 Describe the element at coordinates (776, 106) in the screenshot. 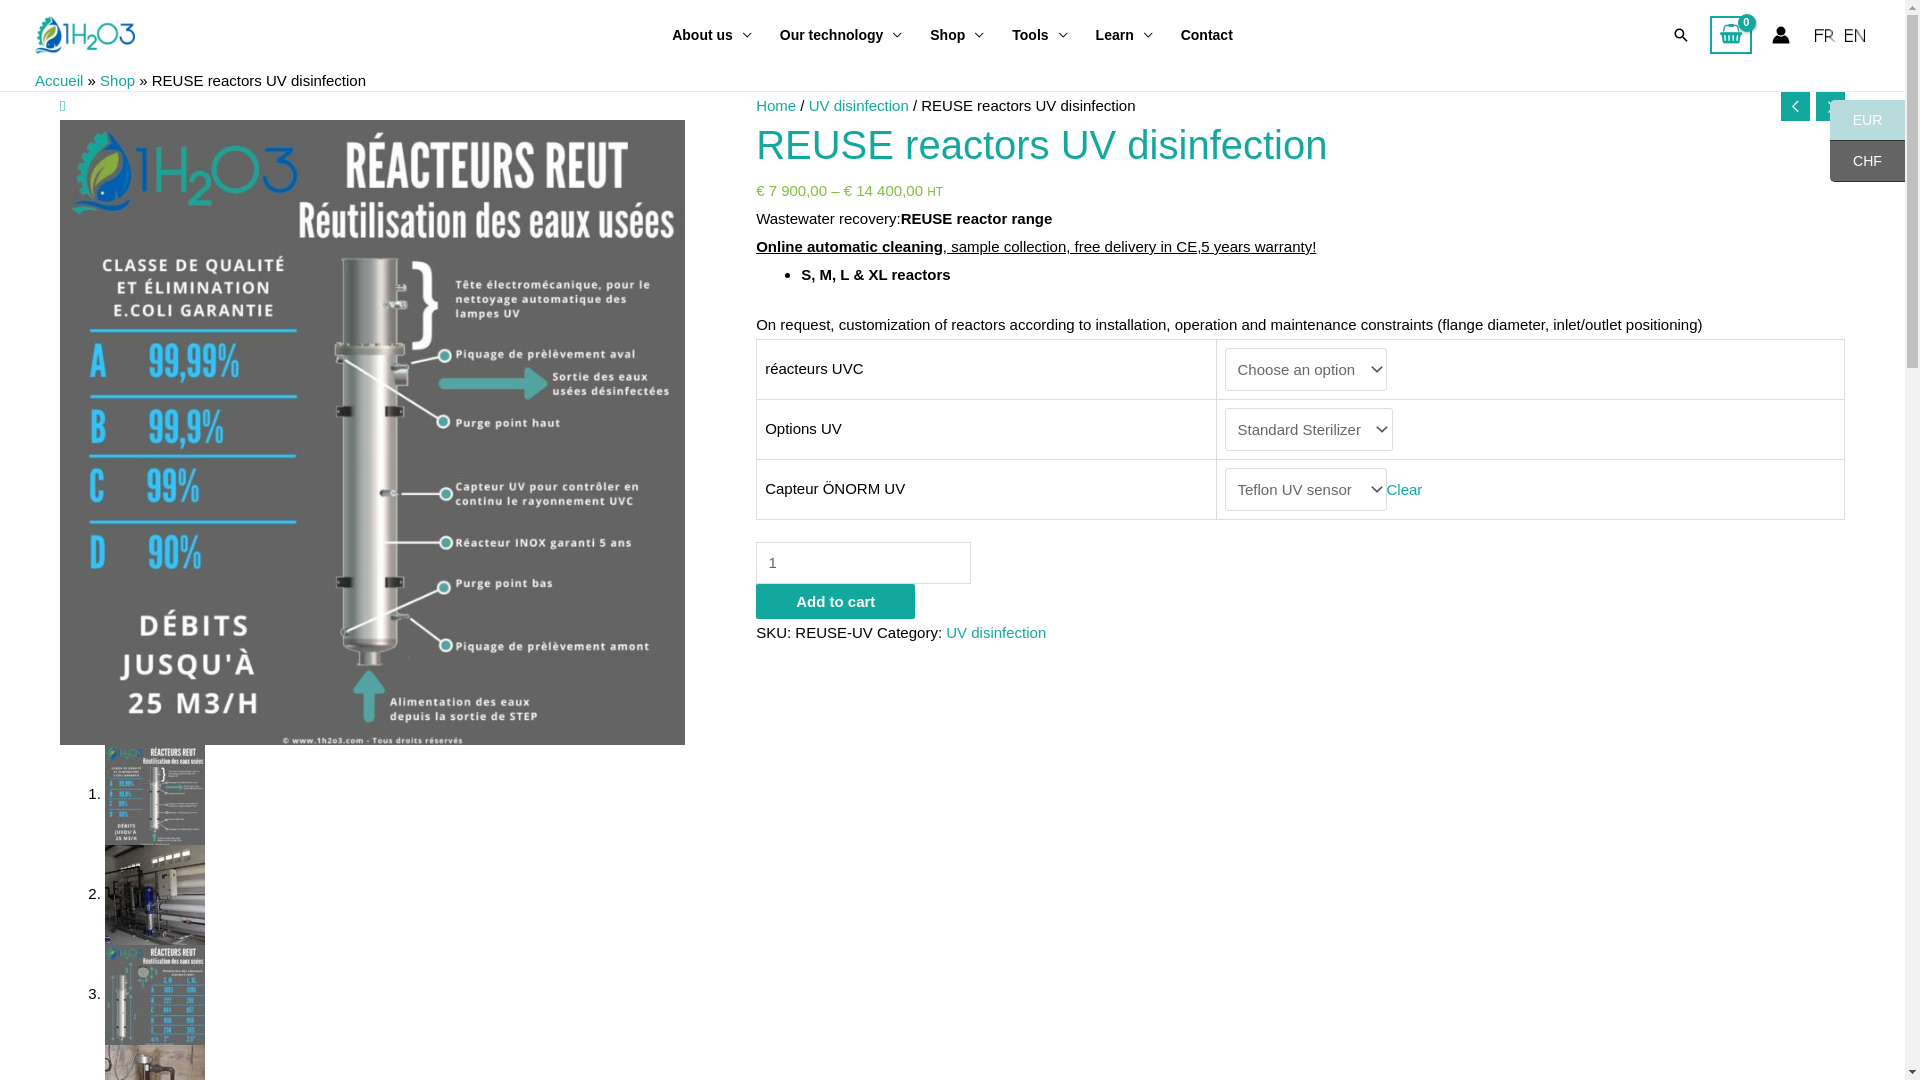

I see `Home` at that location.